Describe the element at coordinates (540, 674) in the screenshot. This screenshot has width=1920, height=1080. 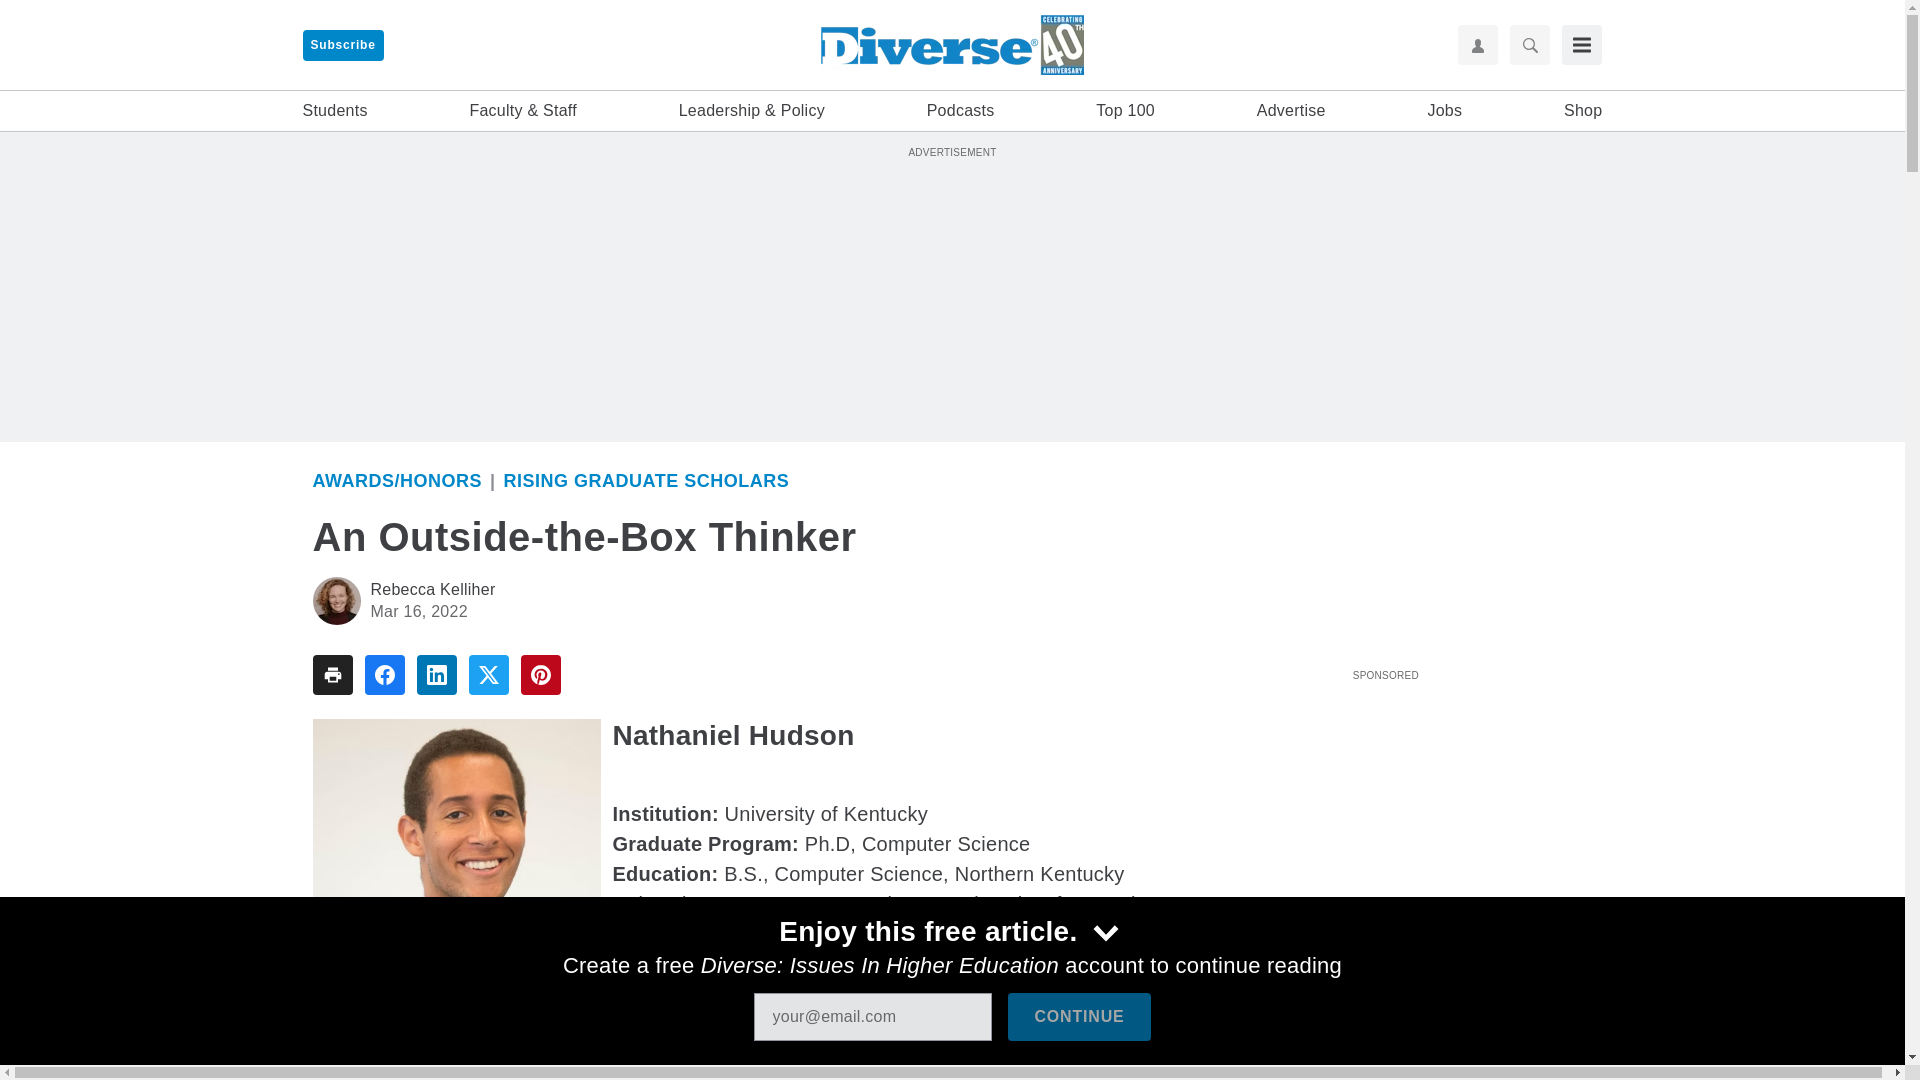
I see `Share To pinterest` at that location.